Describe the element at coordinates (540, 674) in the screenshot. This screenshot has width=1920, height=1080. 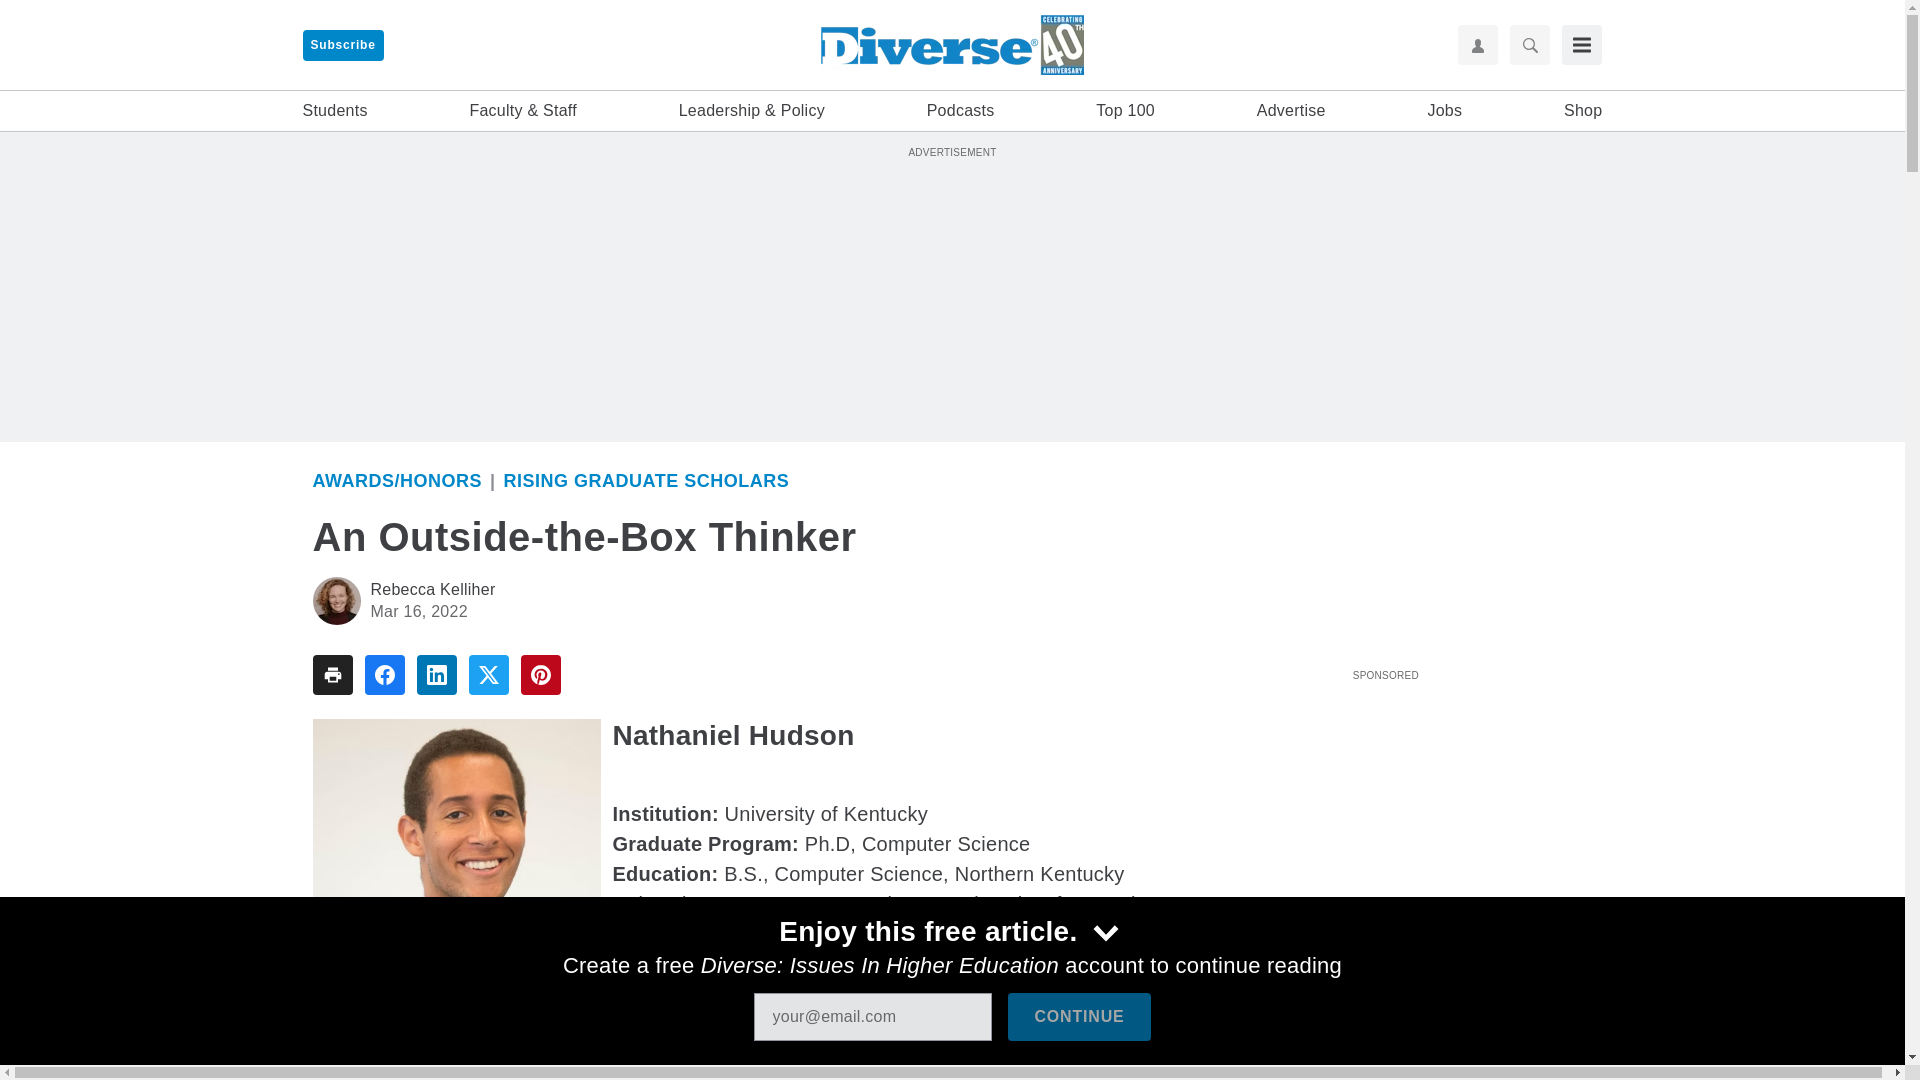
I see `Share To pinterest` at that location.